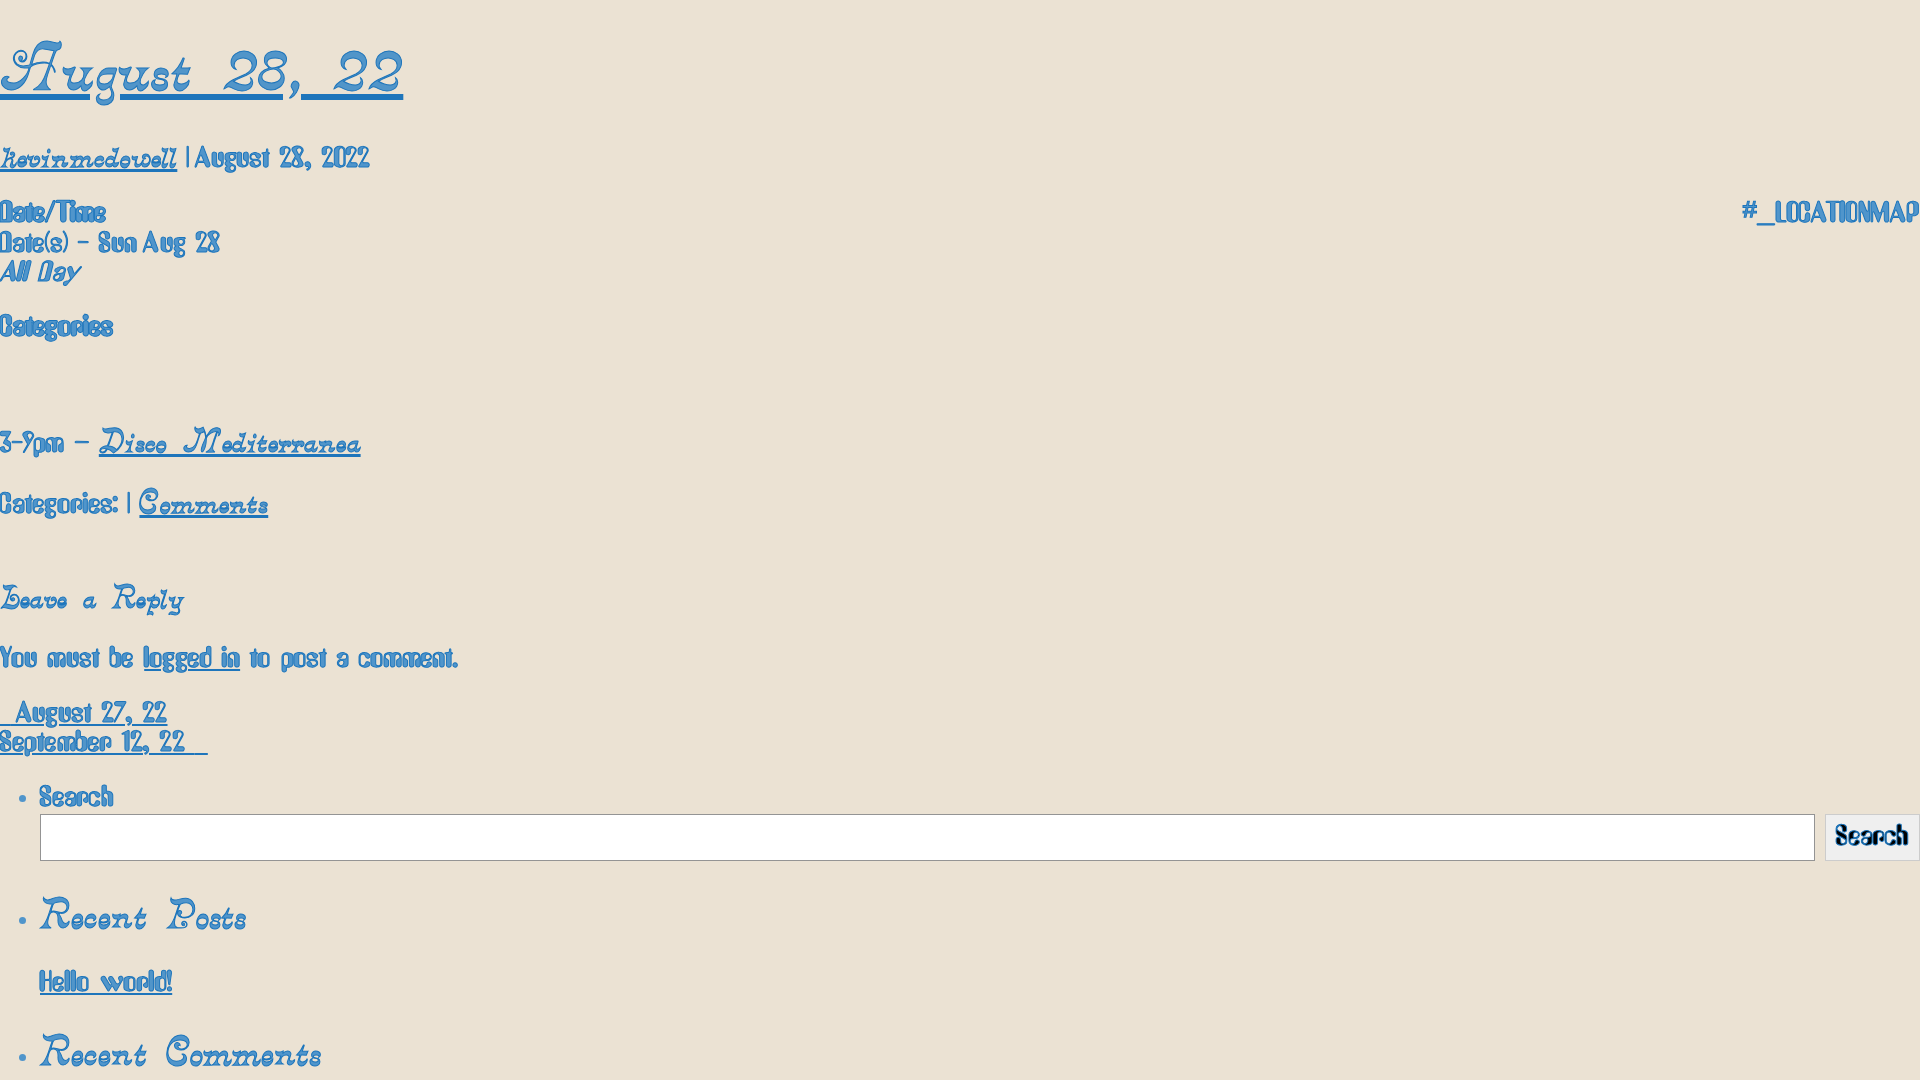 The image size is (1920, 1080). I want to click on August 28, 22, so click(202, 68).